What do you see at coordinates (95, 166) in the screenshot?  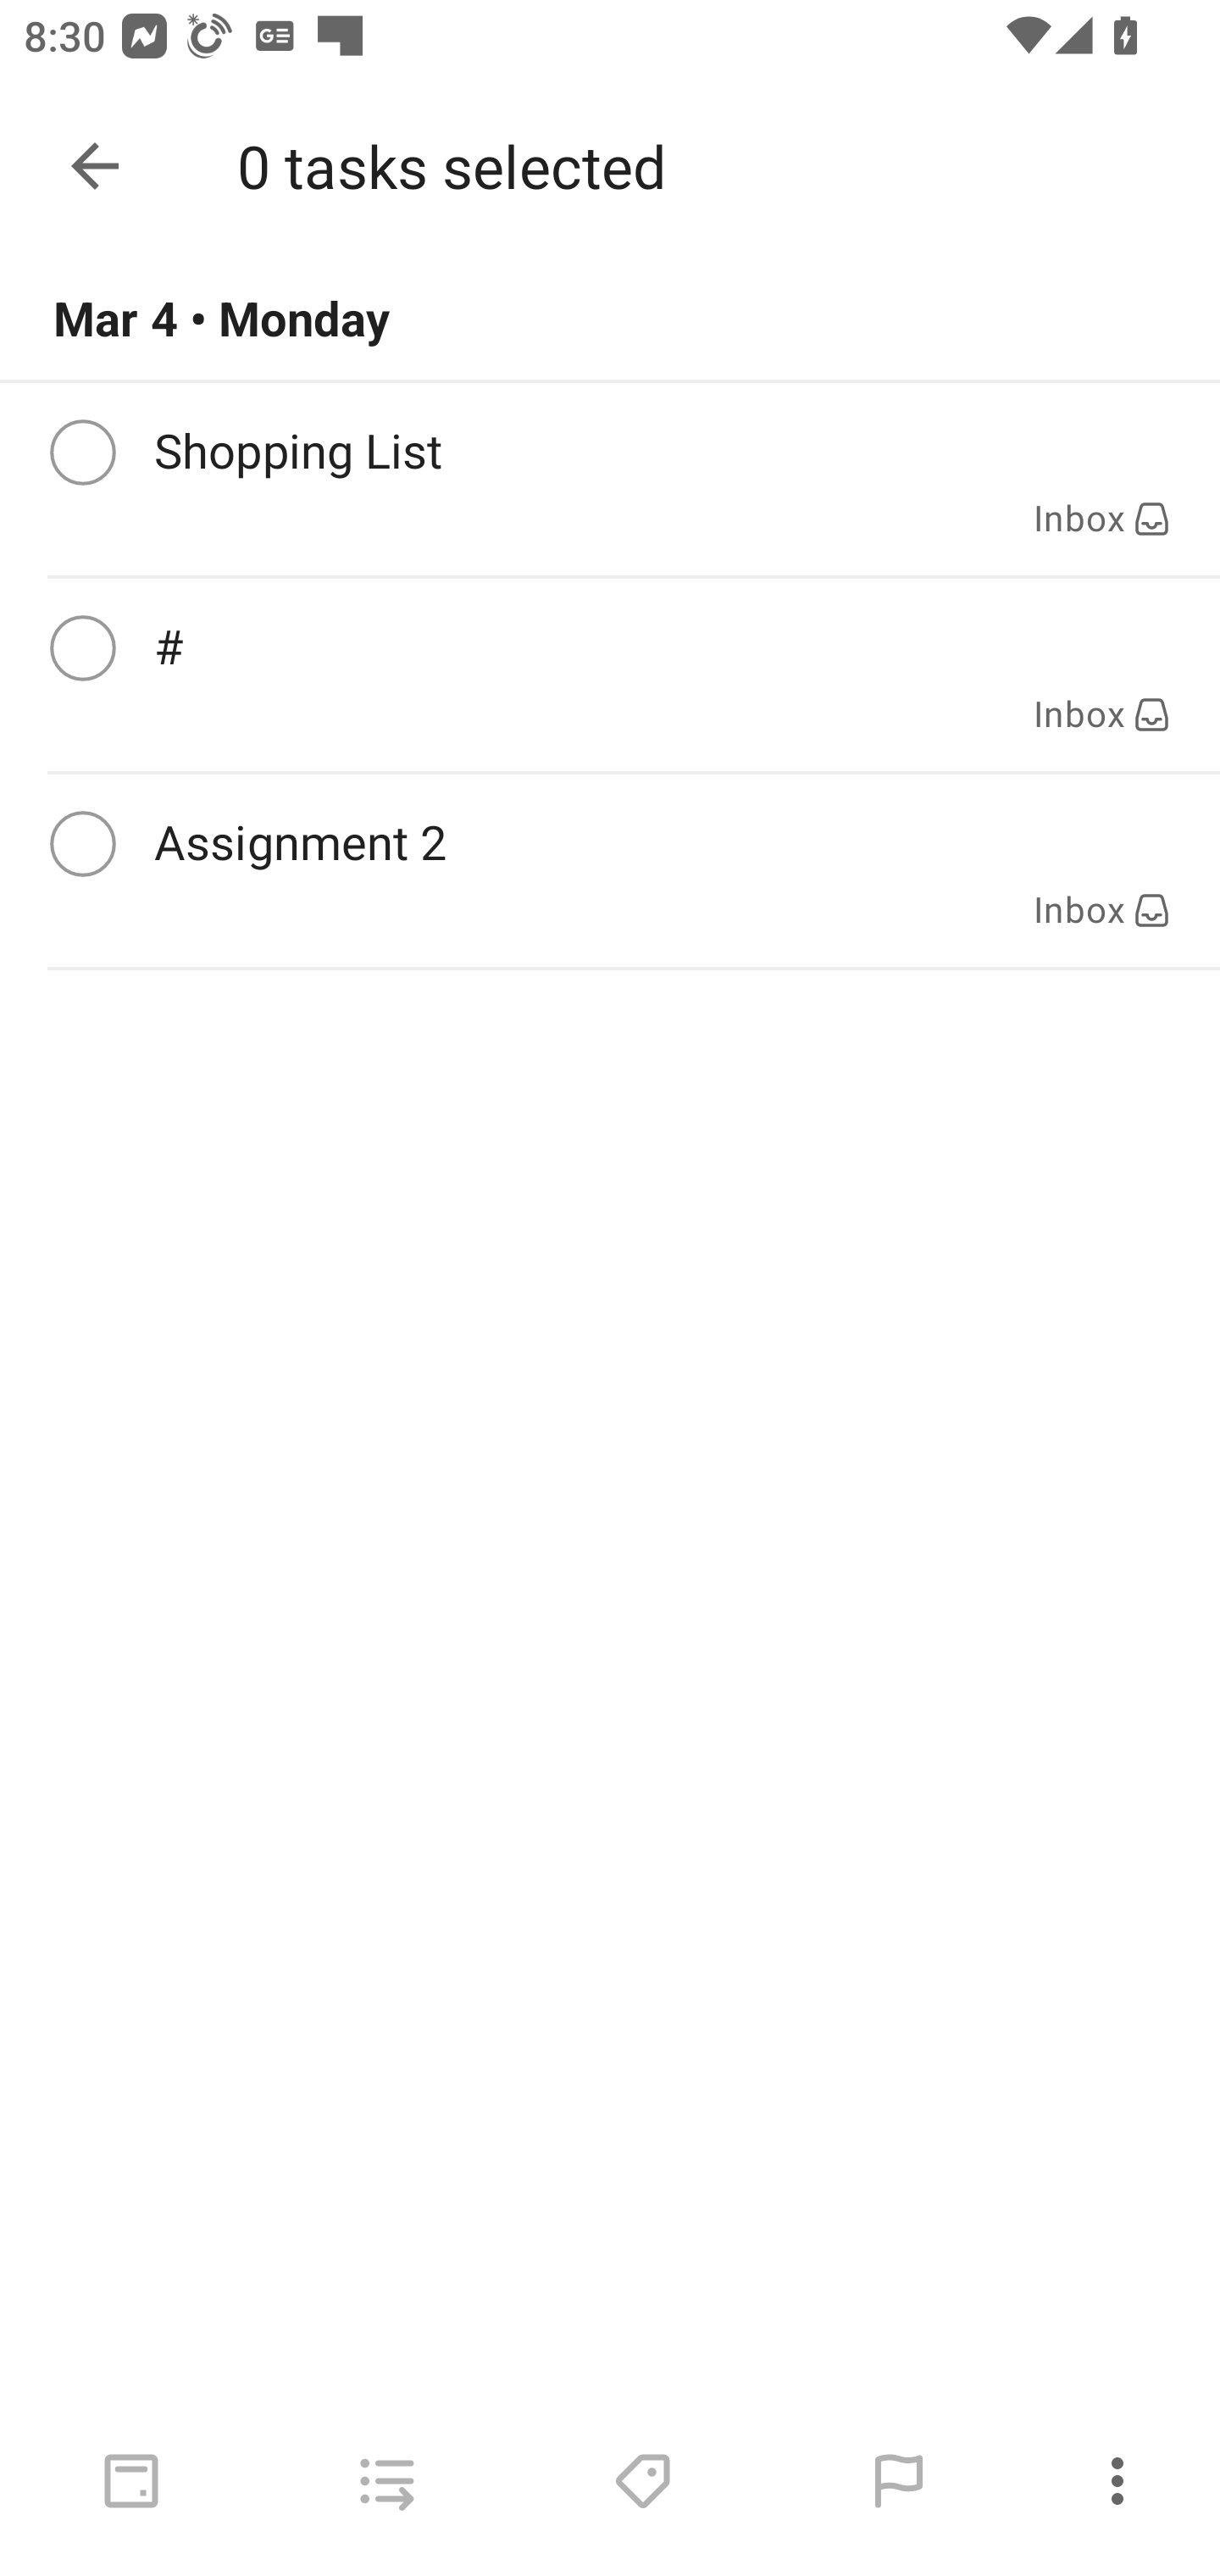 I see `Done` at bounding box center [95, 166].